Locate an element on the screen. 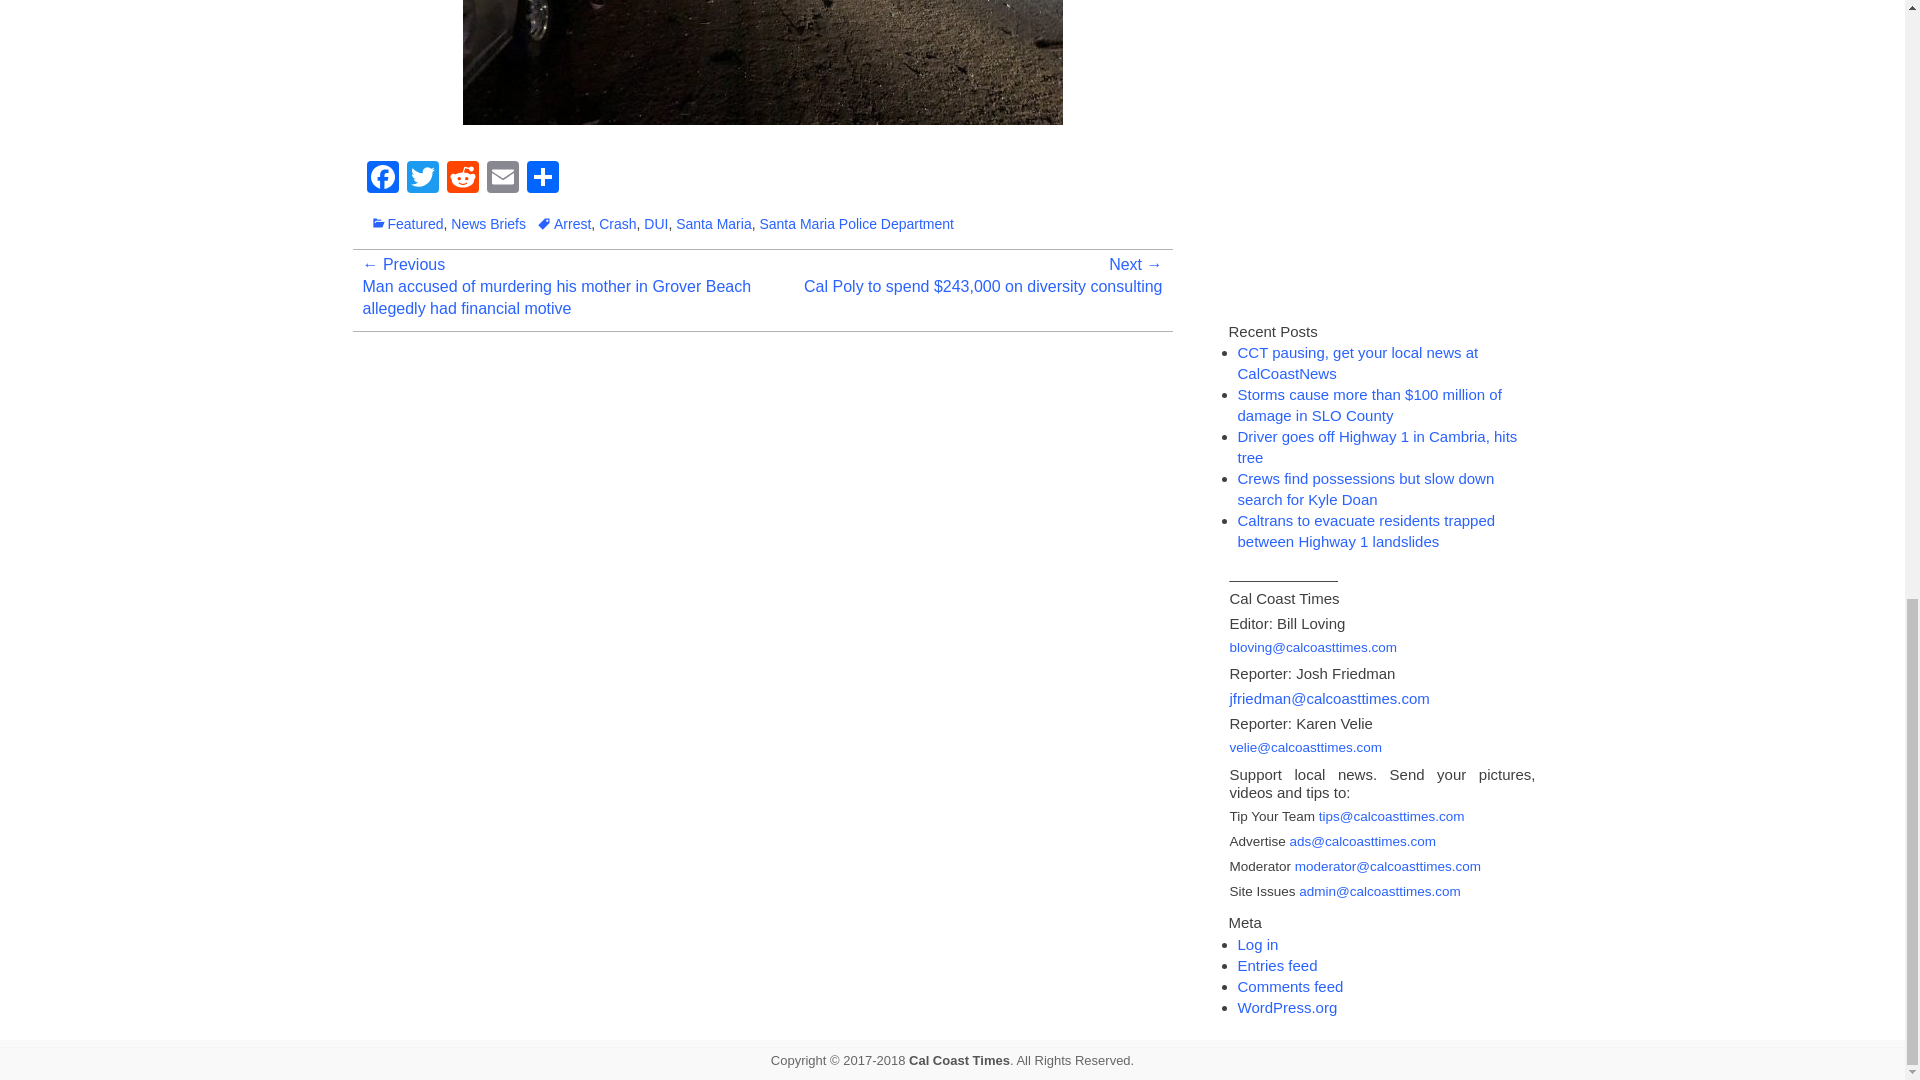 The width and height of the screenshot is (1920, 1080). Crews find possessions but slow down search for Kyle Doan is located at coordinates (1366, 488).